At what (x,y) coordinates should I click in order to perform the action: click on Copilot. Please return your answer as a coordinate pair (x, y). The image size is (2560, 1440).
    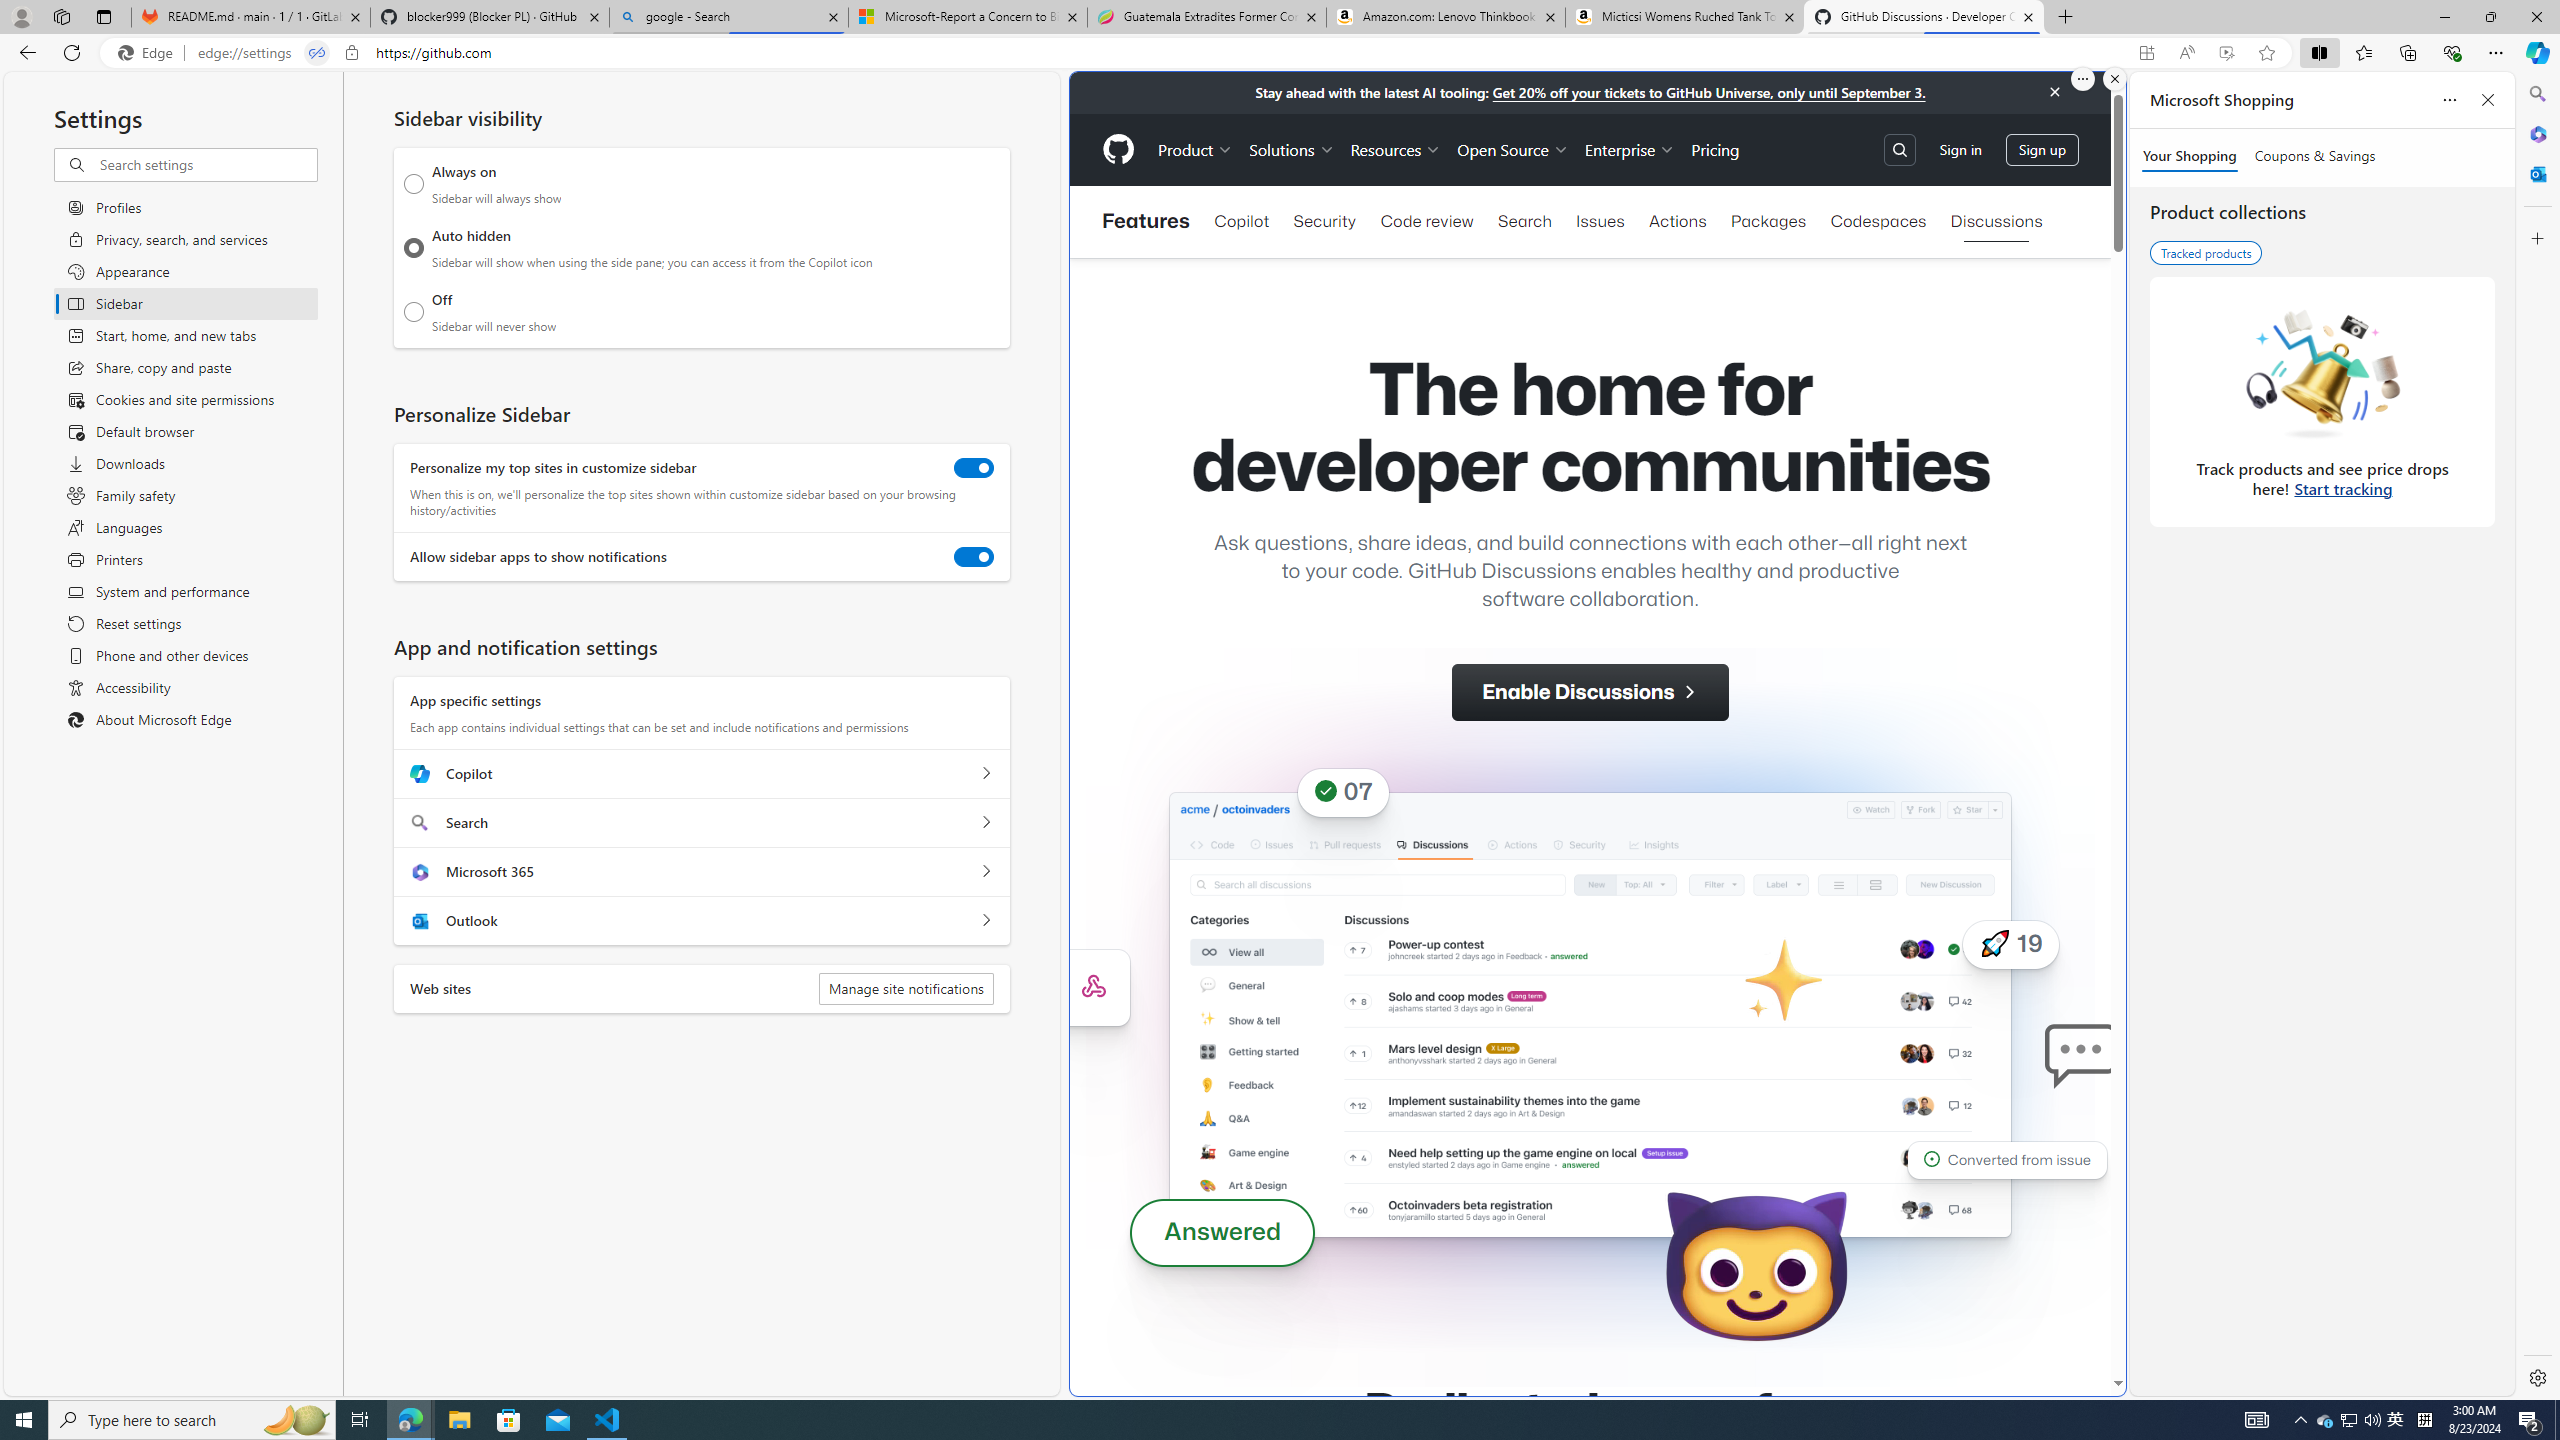
    Looking at the image, I should click on (985, 774).